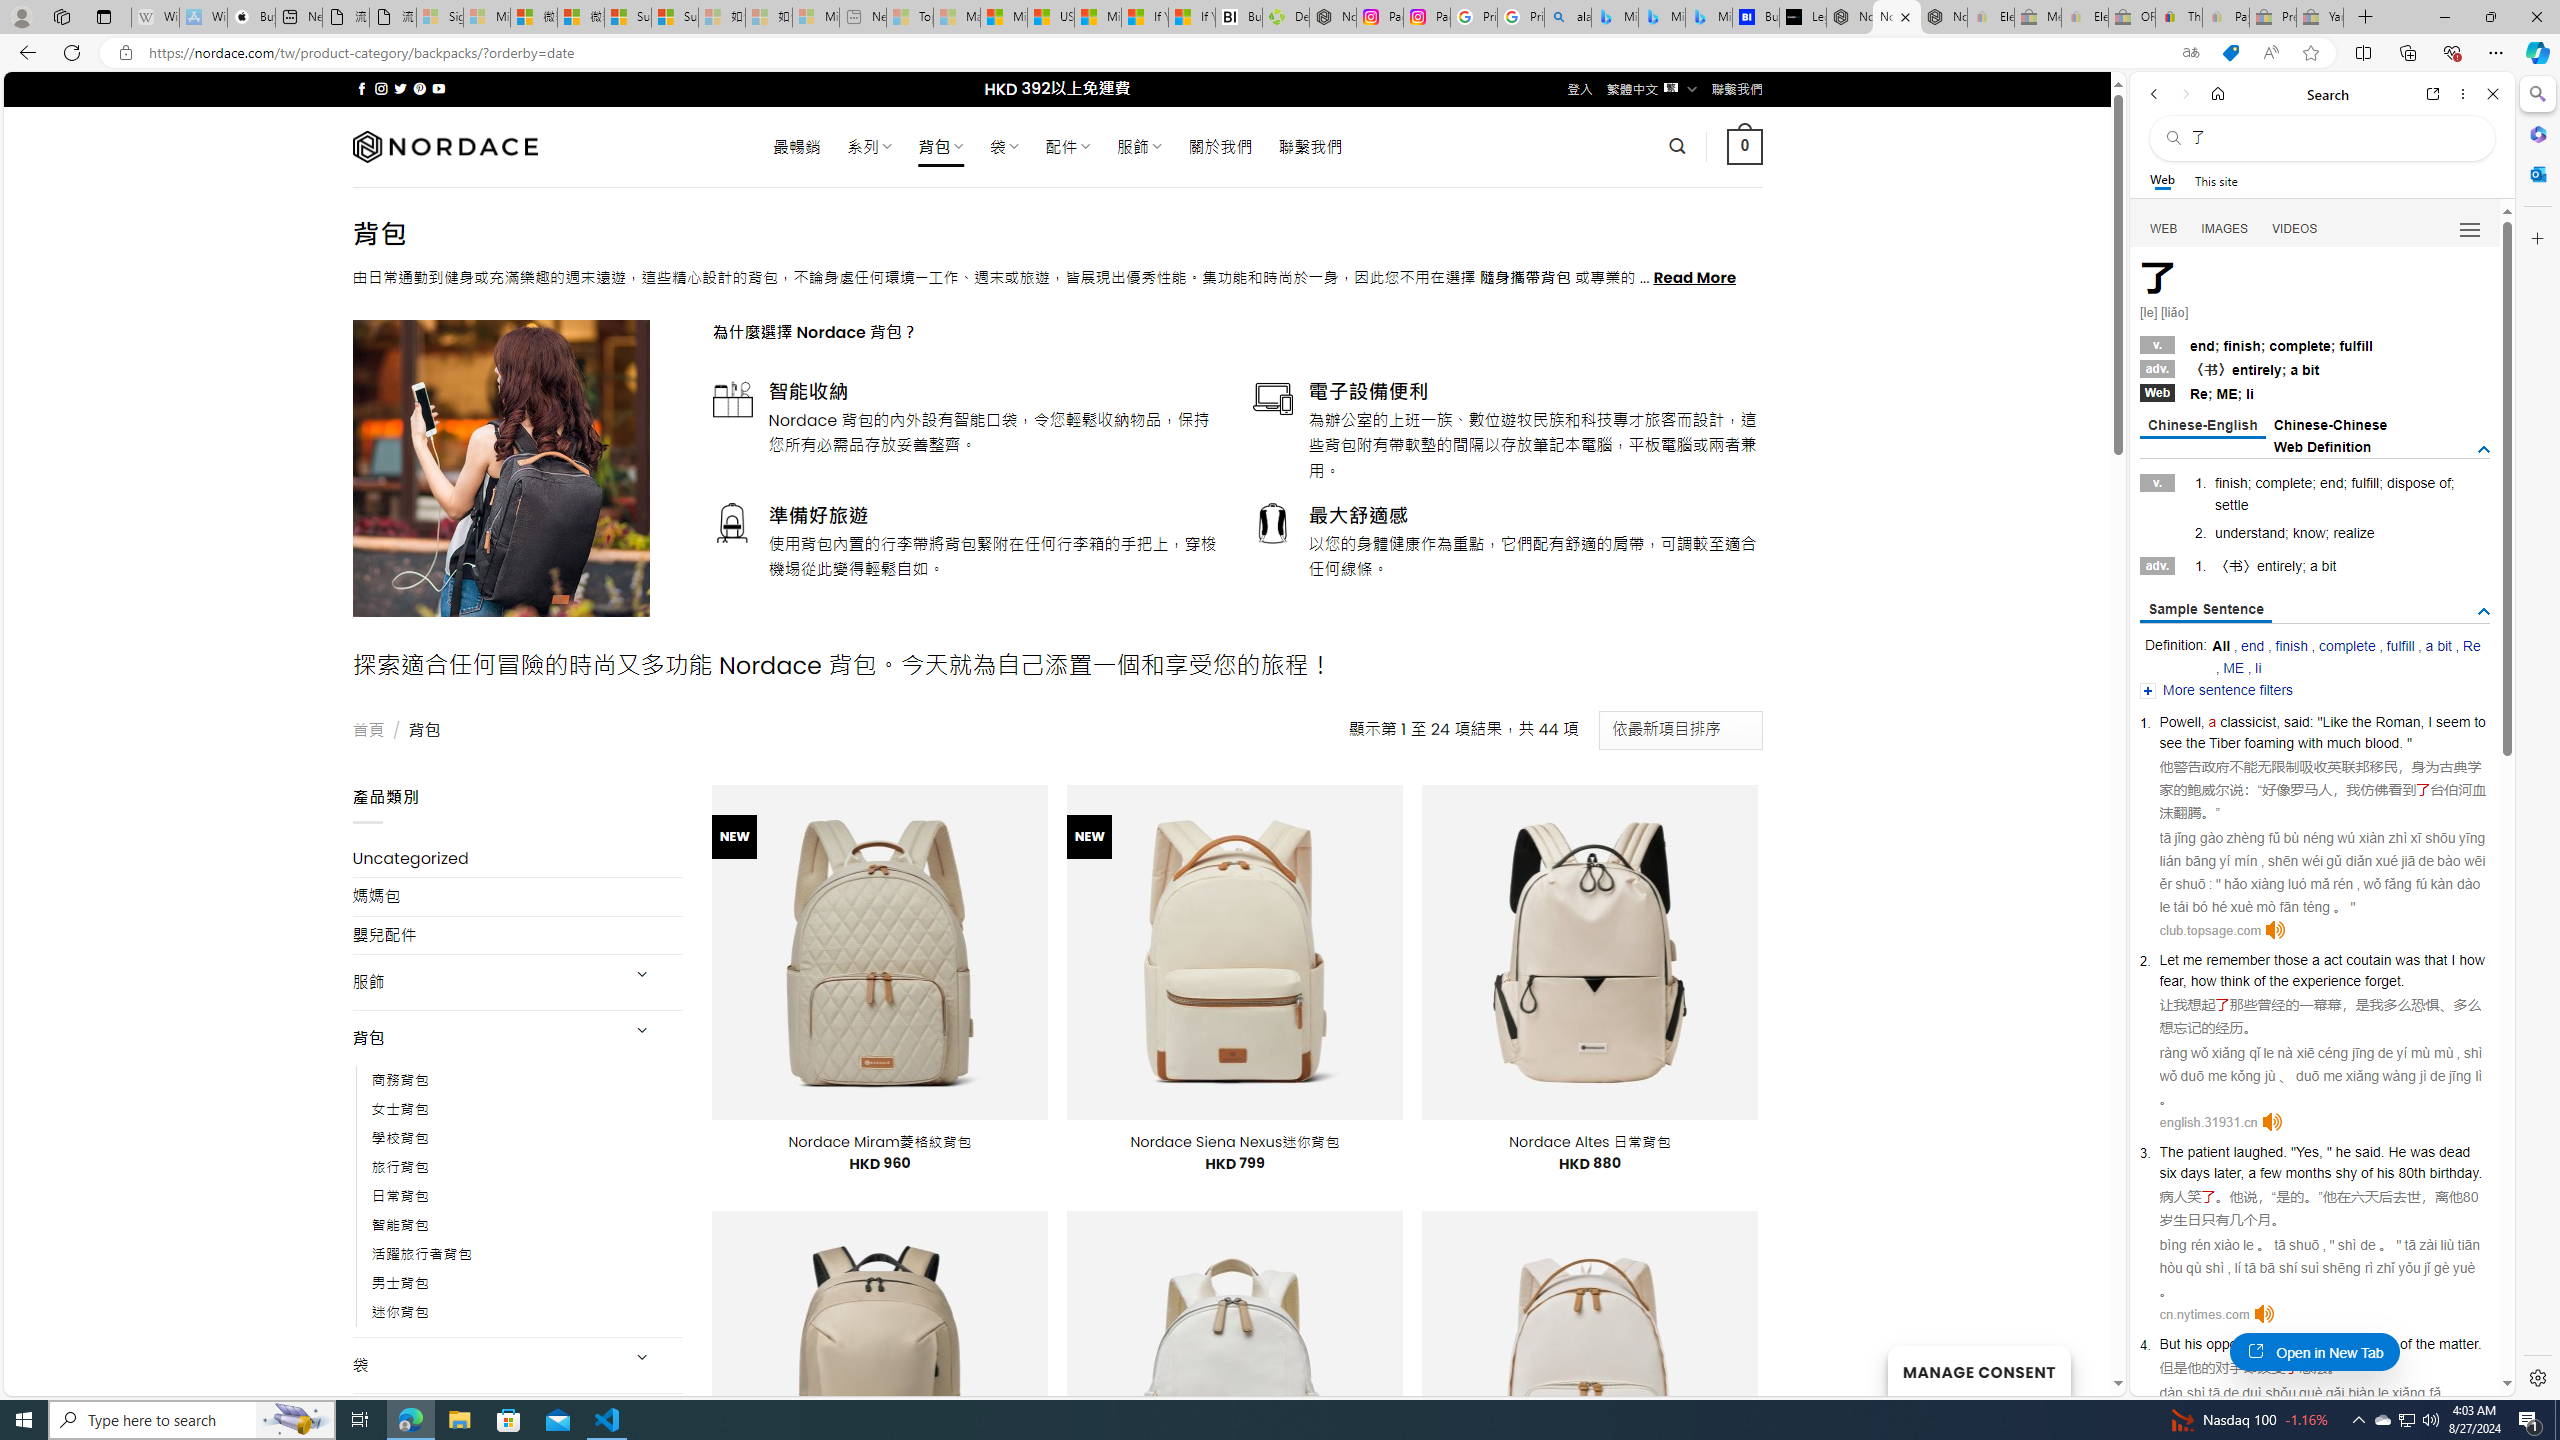 This screenshot has width=2560, height=1440. I want to click on ME, so click(2234, 668).